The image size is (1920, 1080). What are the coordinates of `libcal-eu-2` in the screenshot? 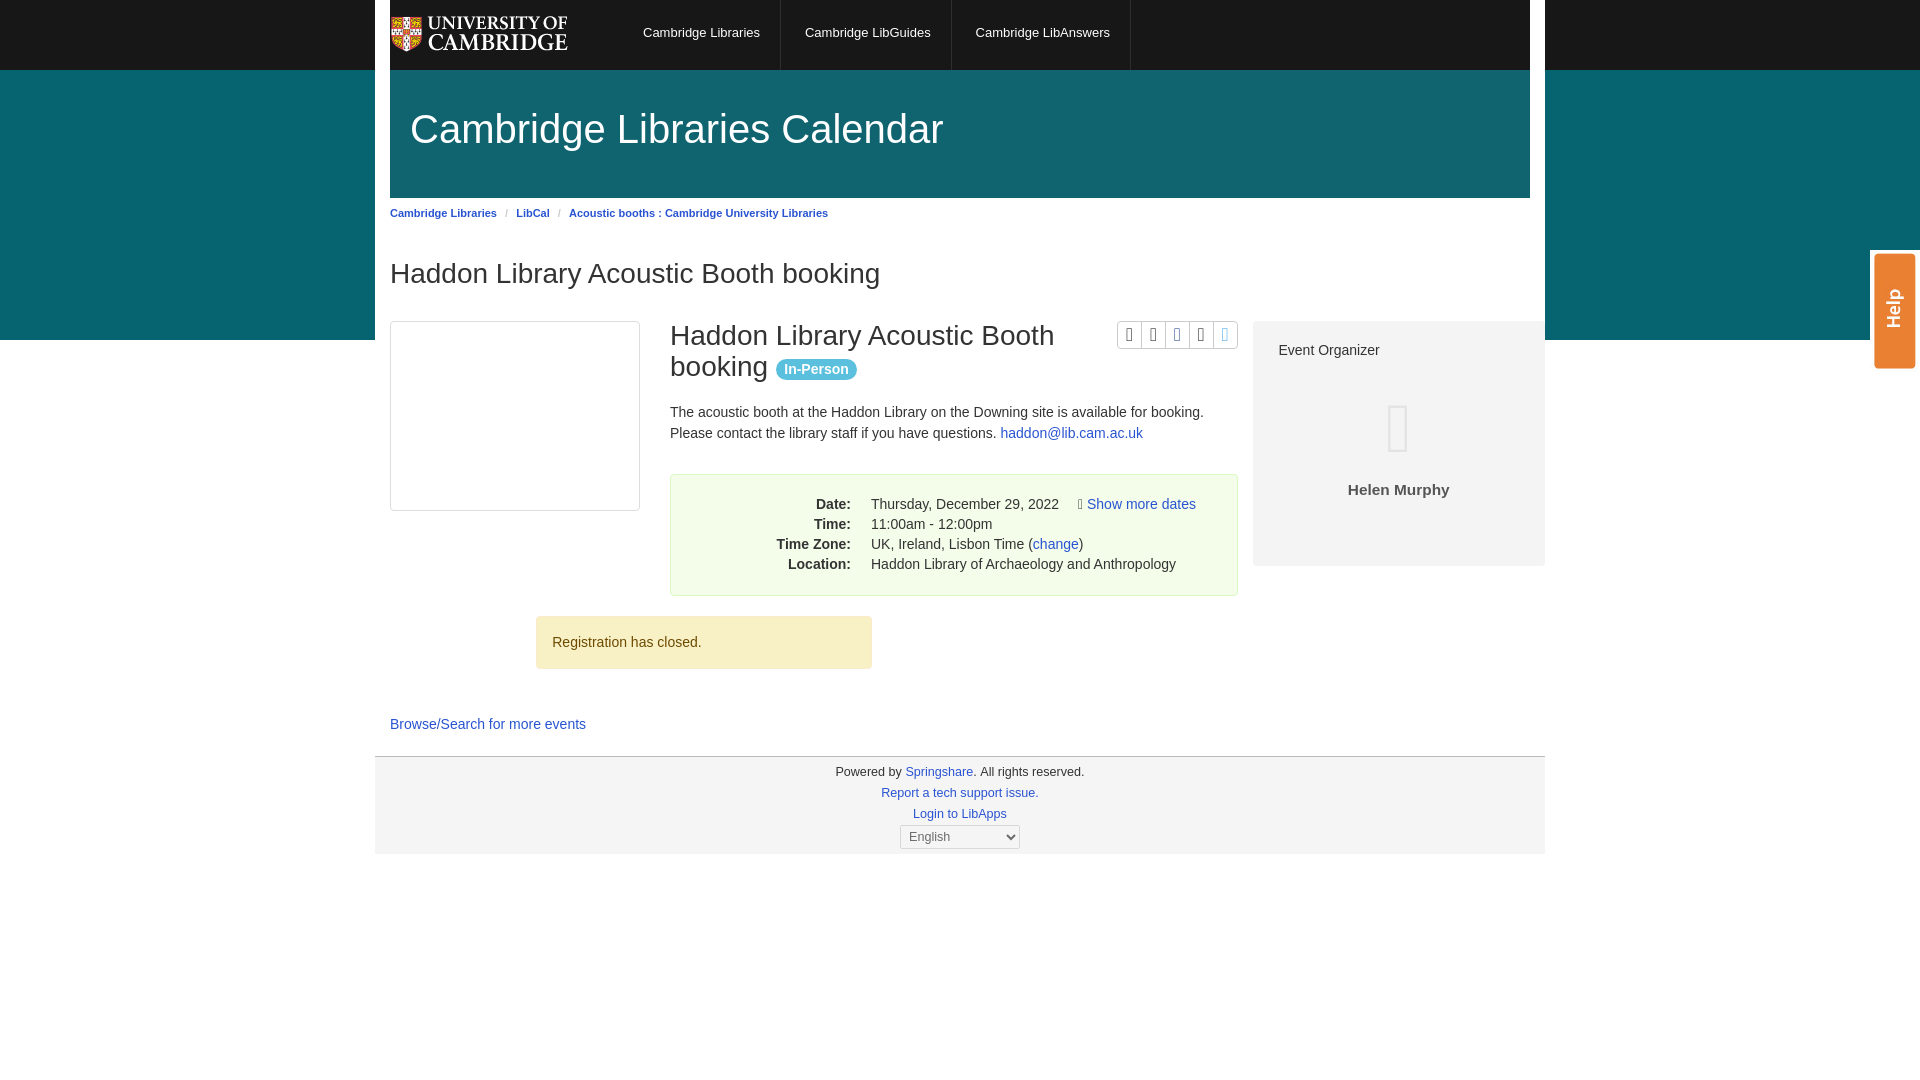 It's located at (868, 771).